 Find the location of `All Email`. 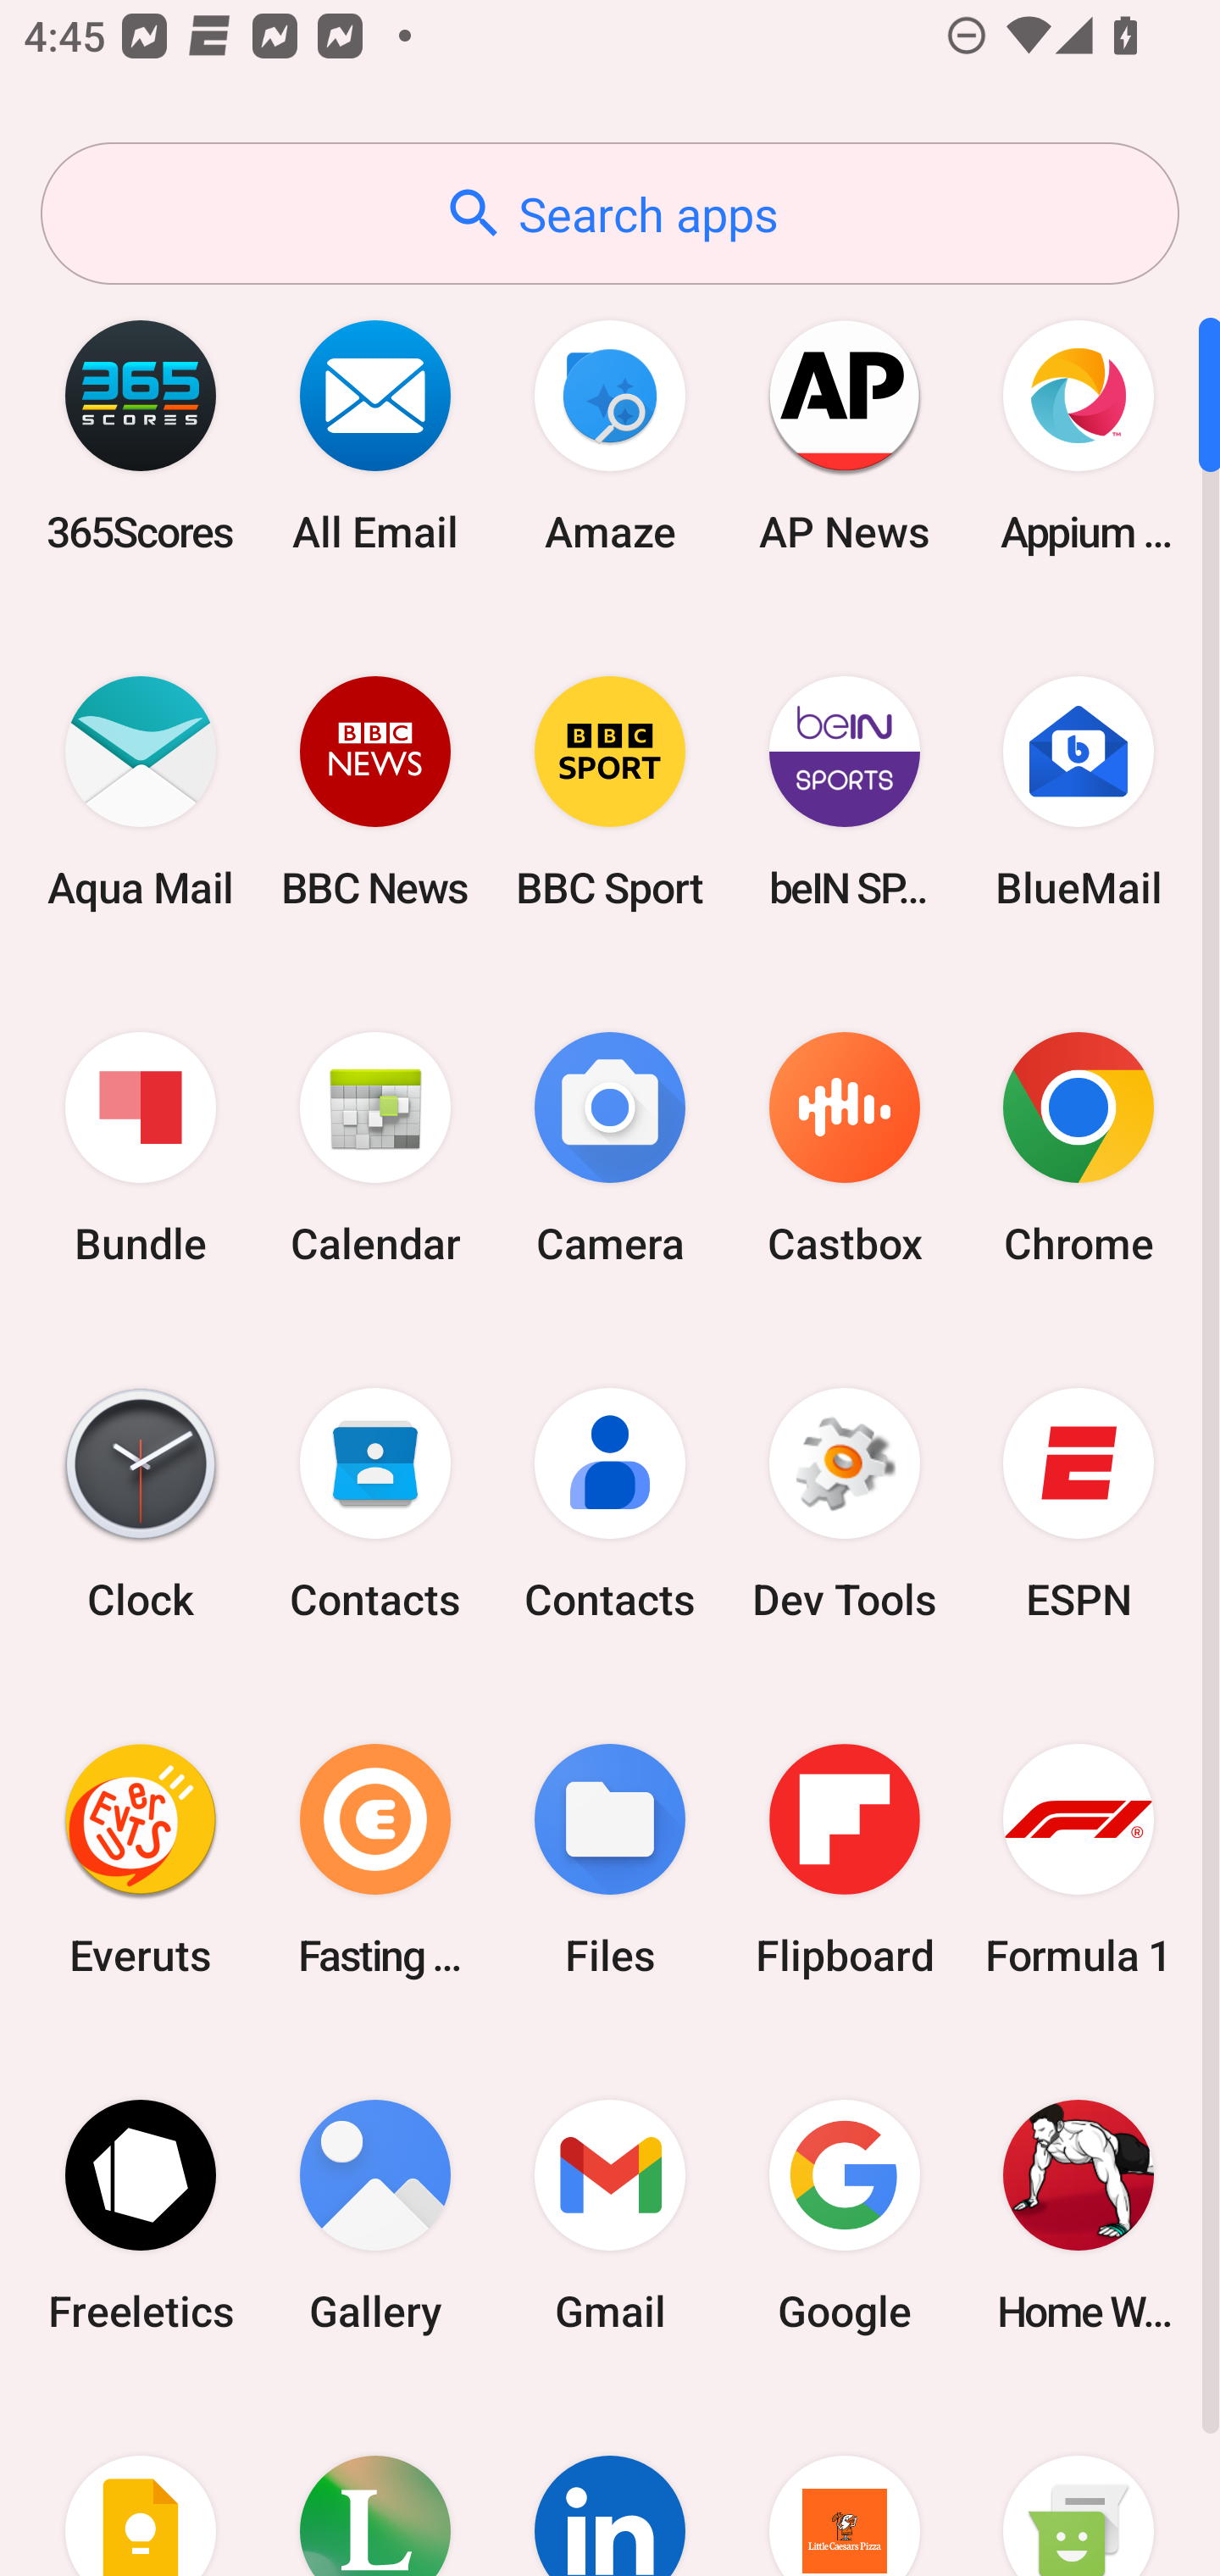

All Email is located at coordinates (375, 436).